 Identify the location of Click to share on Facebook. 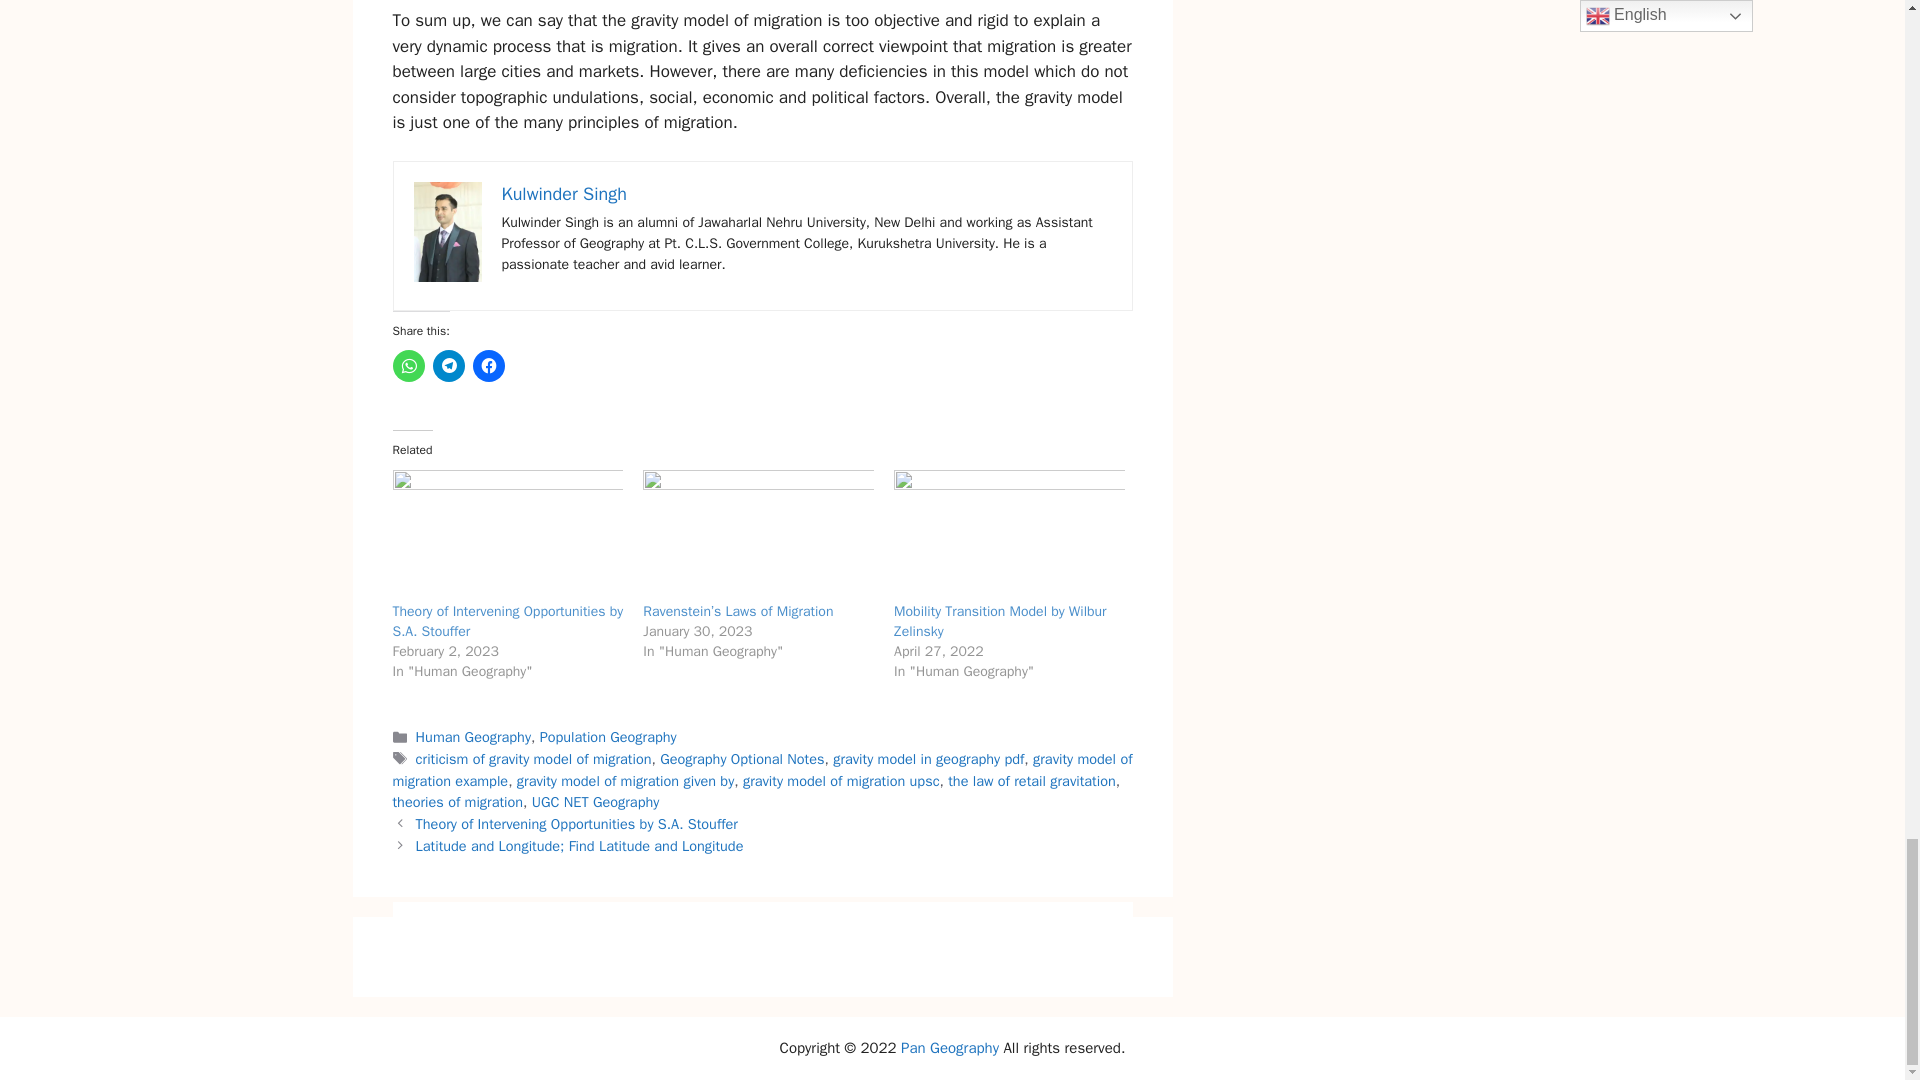
(488, 366).